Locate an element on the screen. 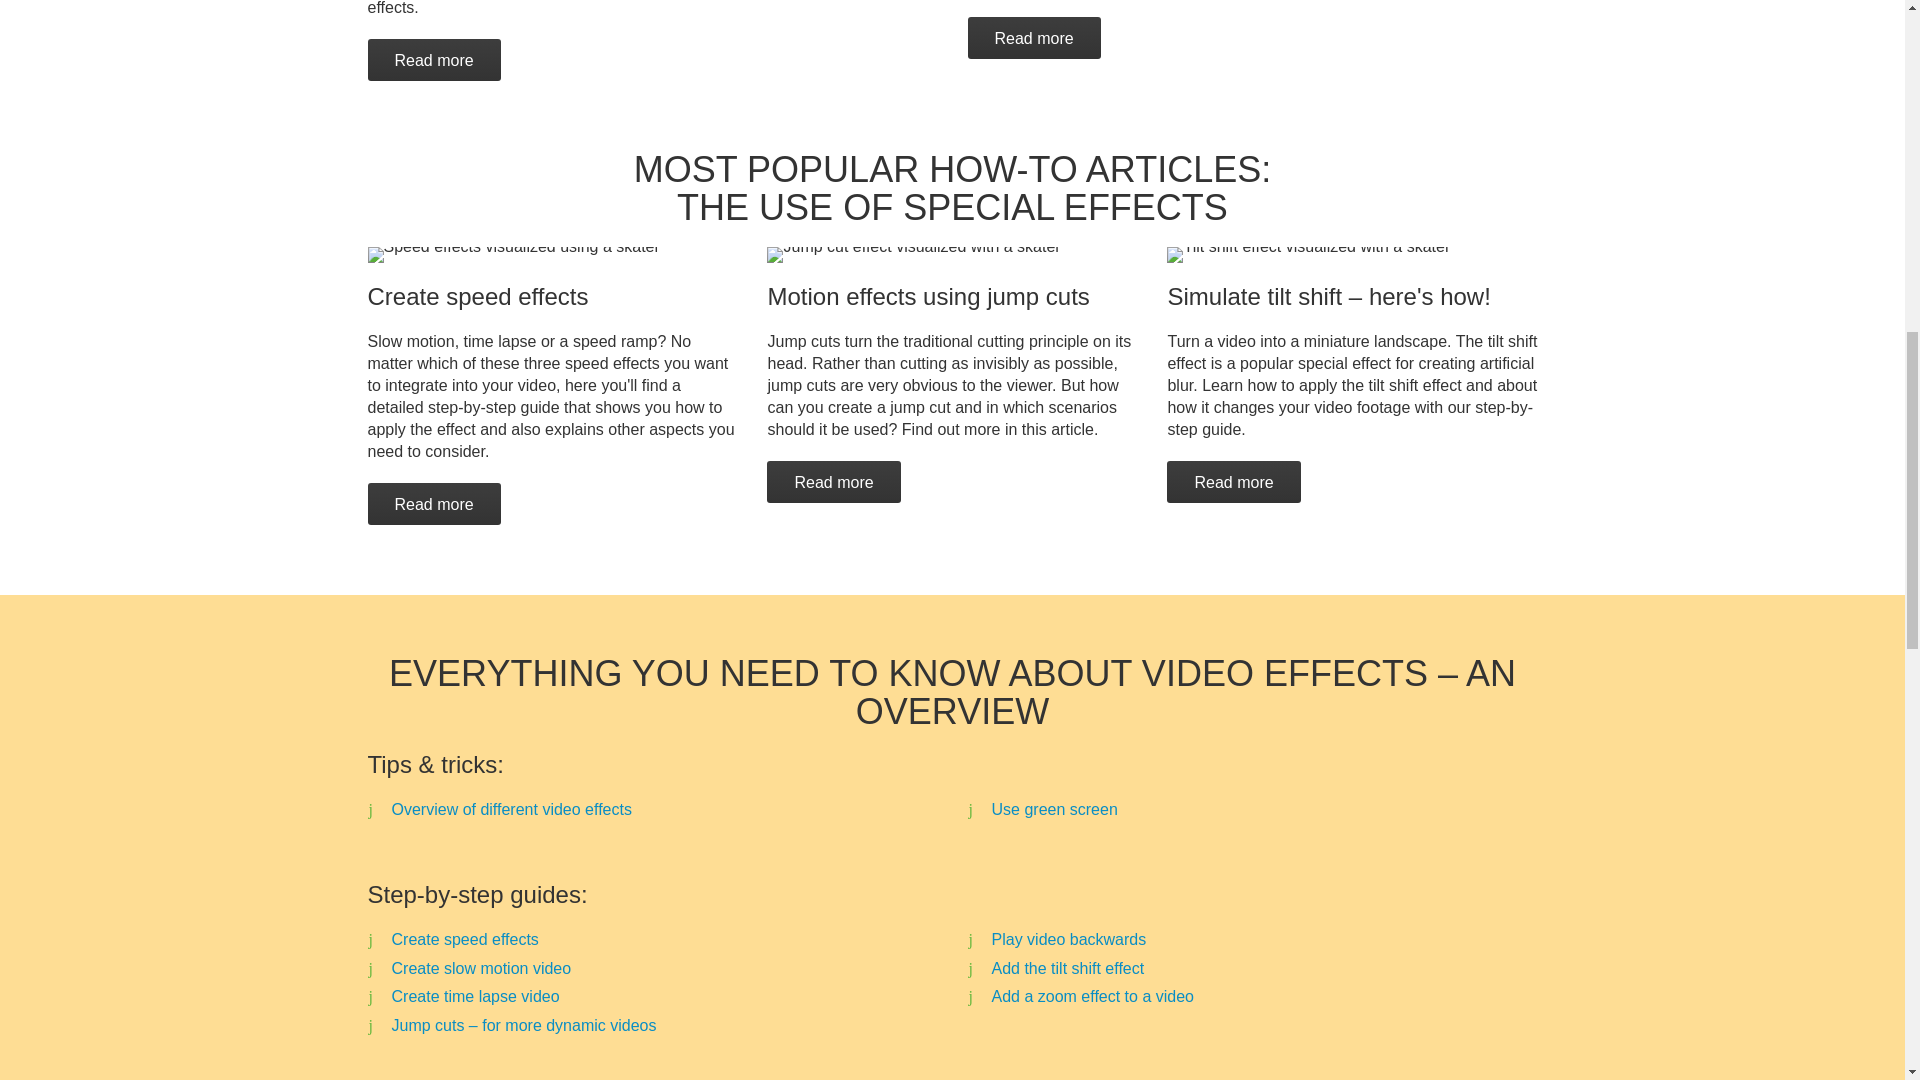 The height and width of the screenshot is (1080, 1920). Tilt shift effect visualized with a skater is located at coordinates (1308, 255).